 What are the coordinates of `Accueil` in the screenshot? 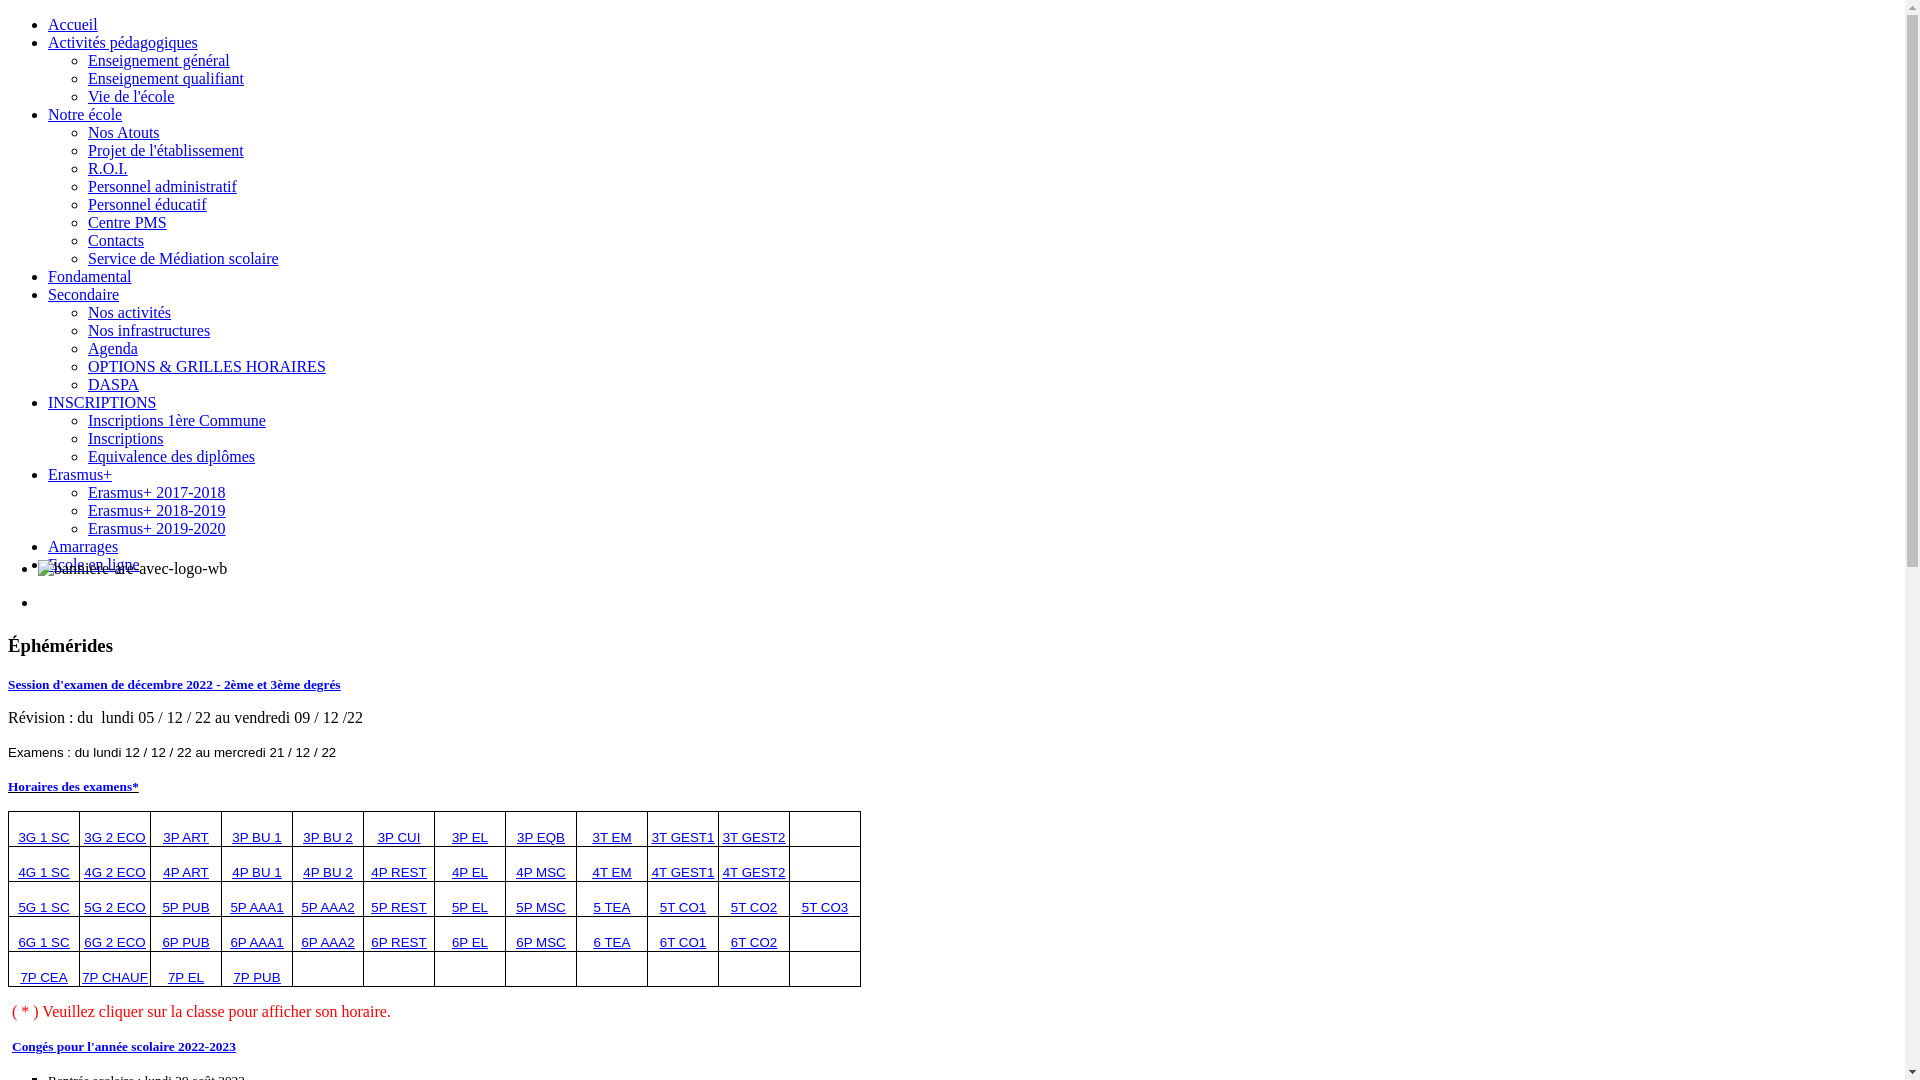 It's located at (73, 24).